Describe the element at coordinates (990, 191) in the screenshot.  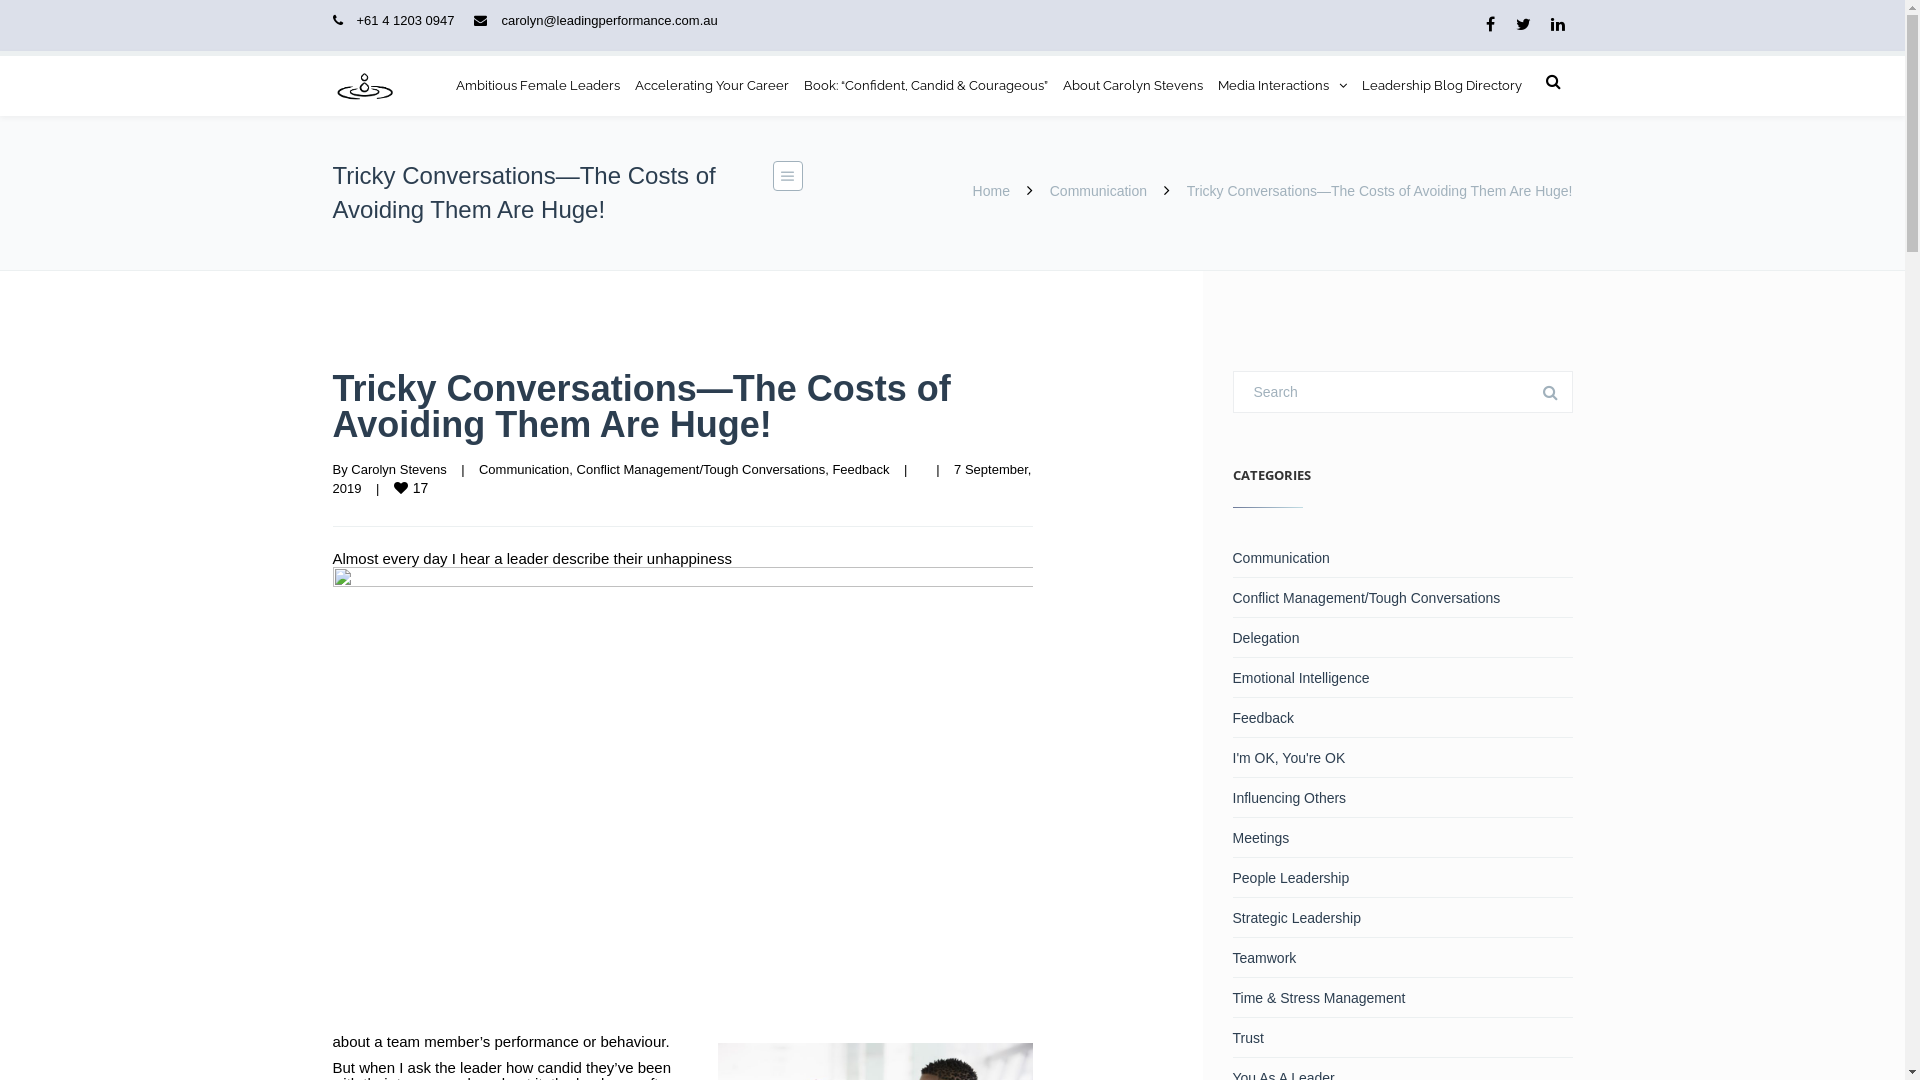
I see `Home` at that location.